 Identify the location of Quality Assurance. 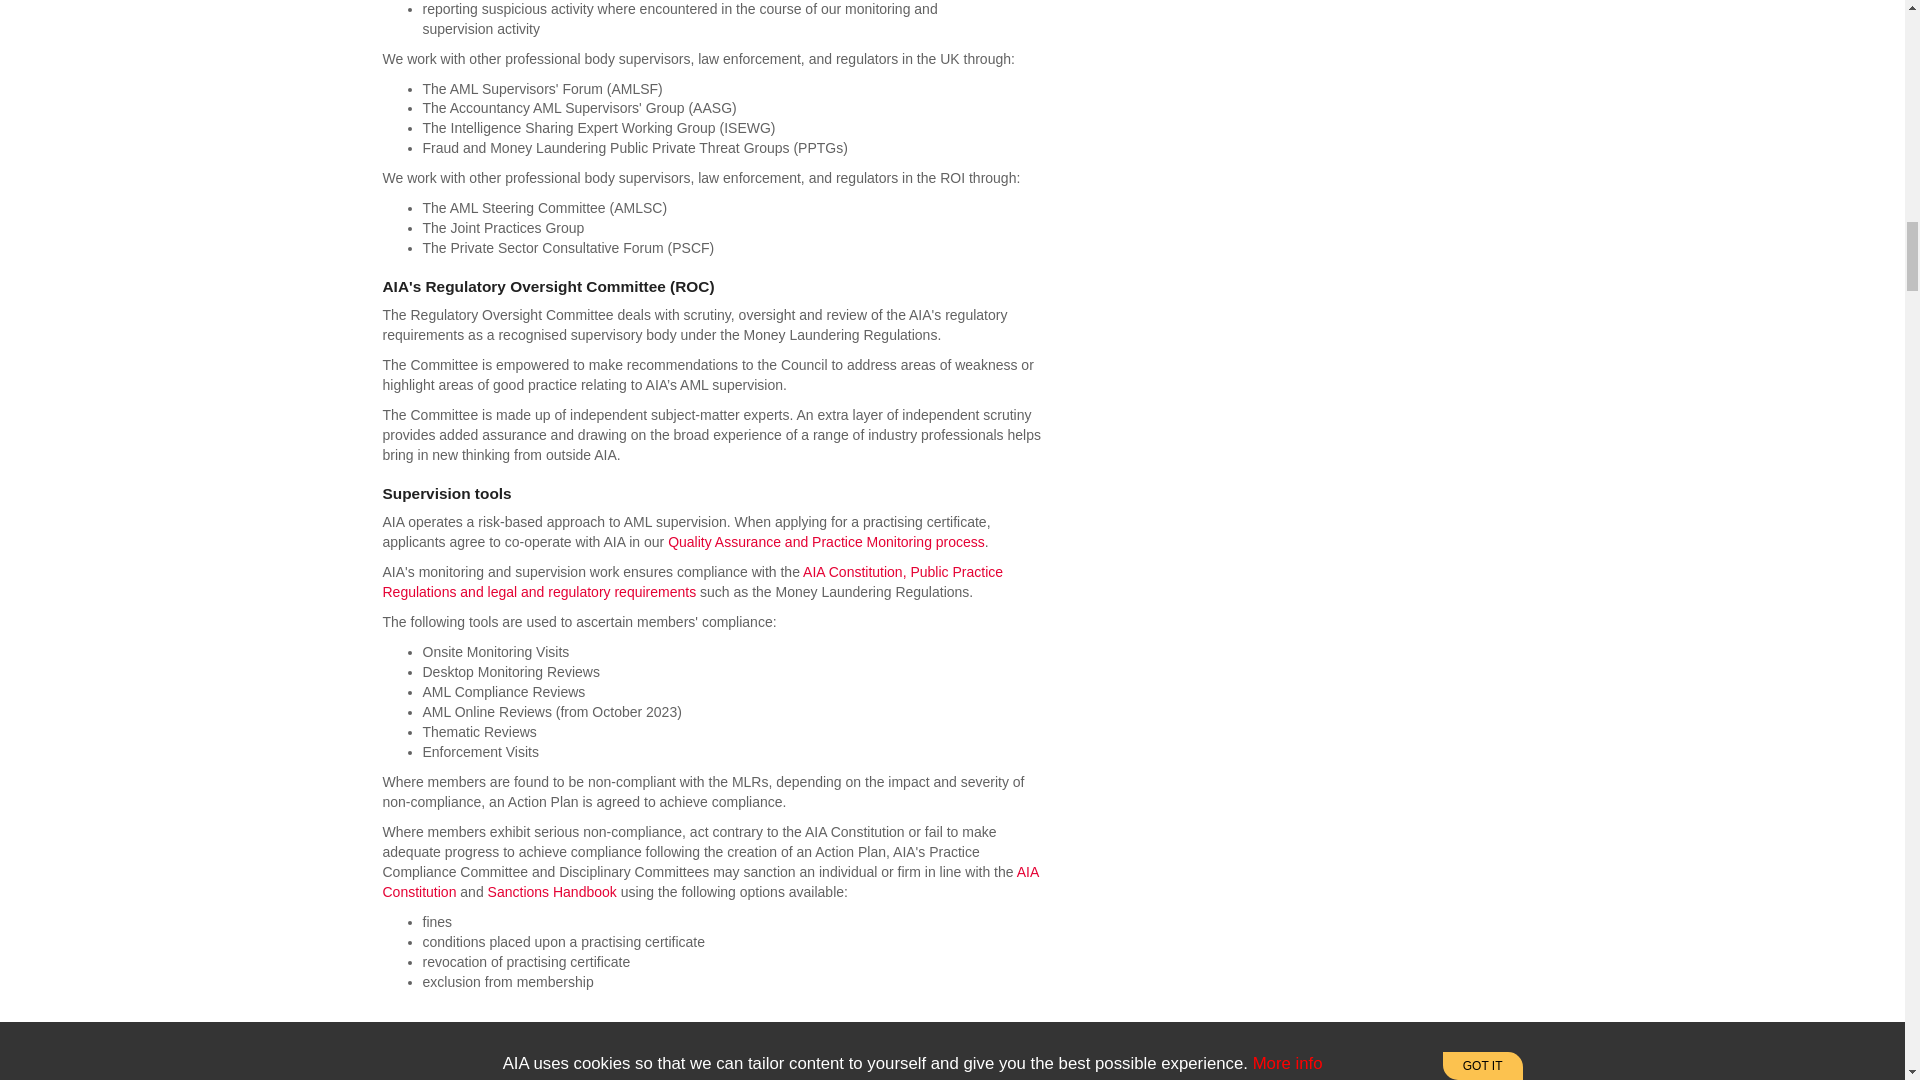
(826, 541).